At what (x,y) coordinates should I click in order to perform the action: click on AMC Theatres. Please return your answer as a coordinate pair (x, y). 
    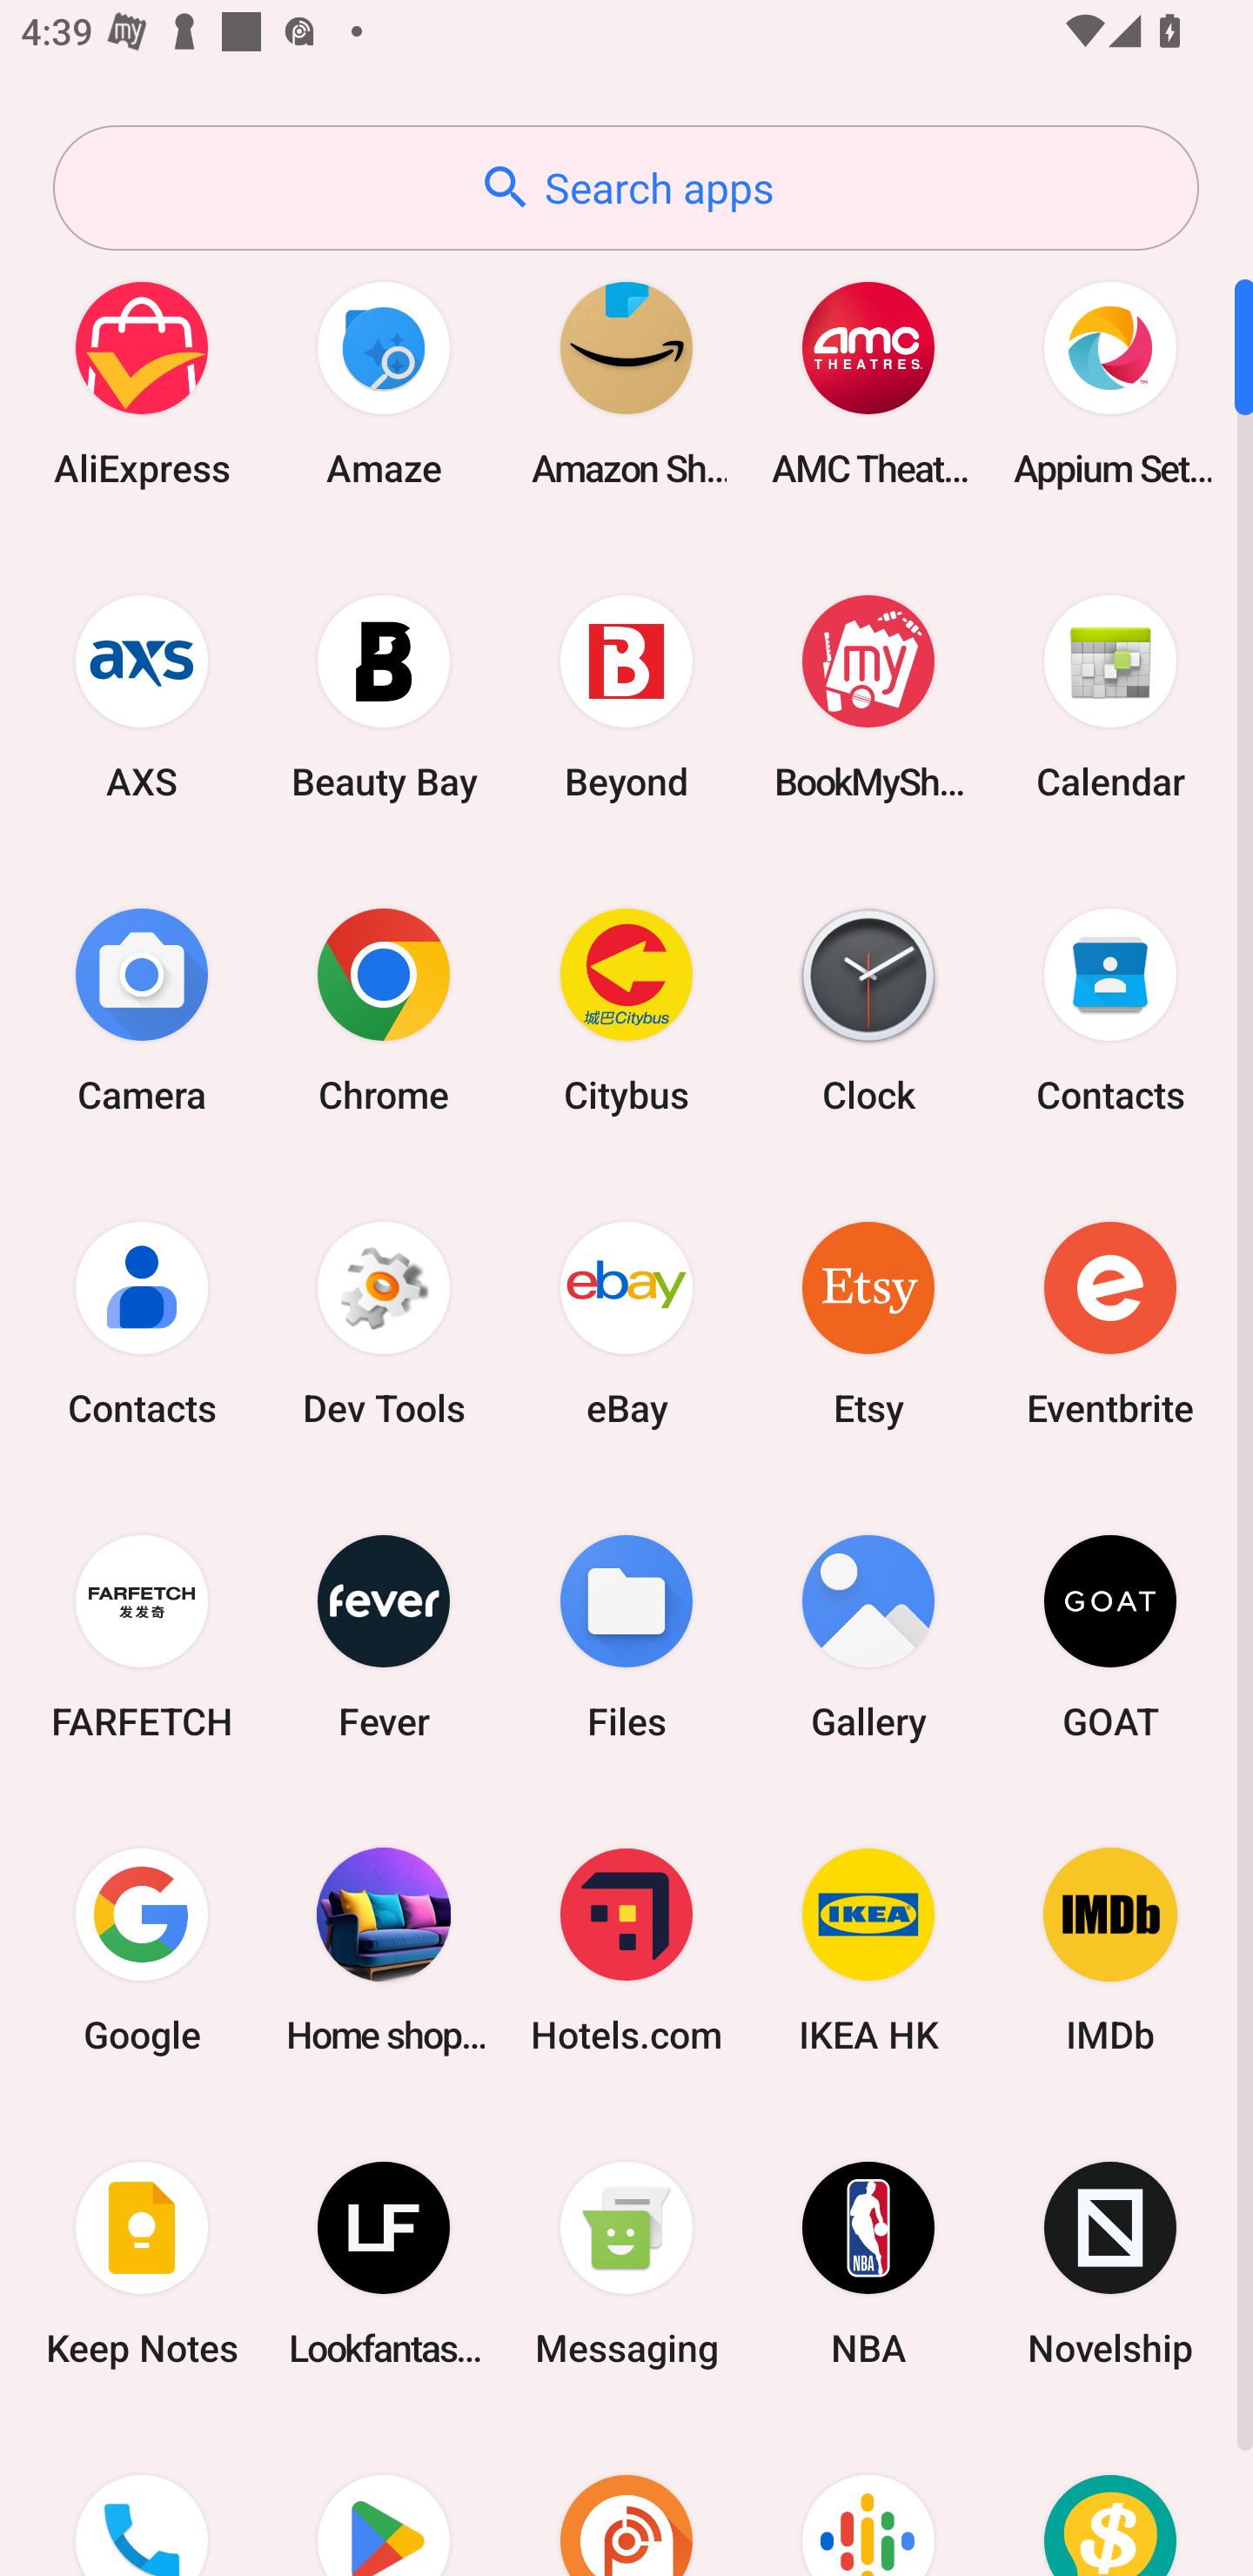
    Looking at the image, I should click on (868, 383).